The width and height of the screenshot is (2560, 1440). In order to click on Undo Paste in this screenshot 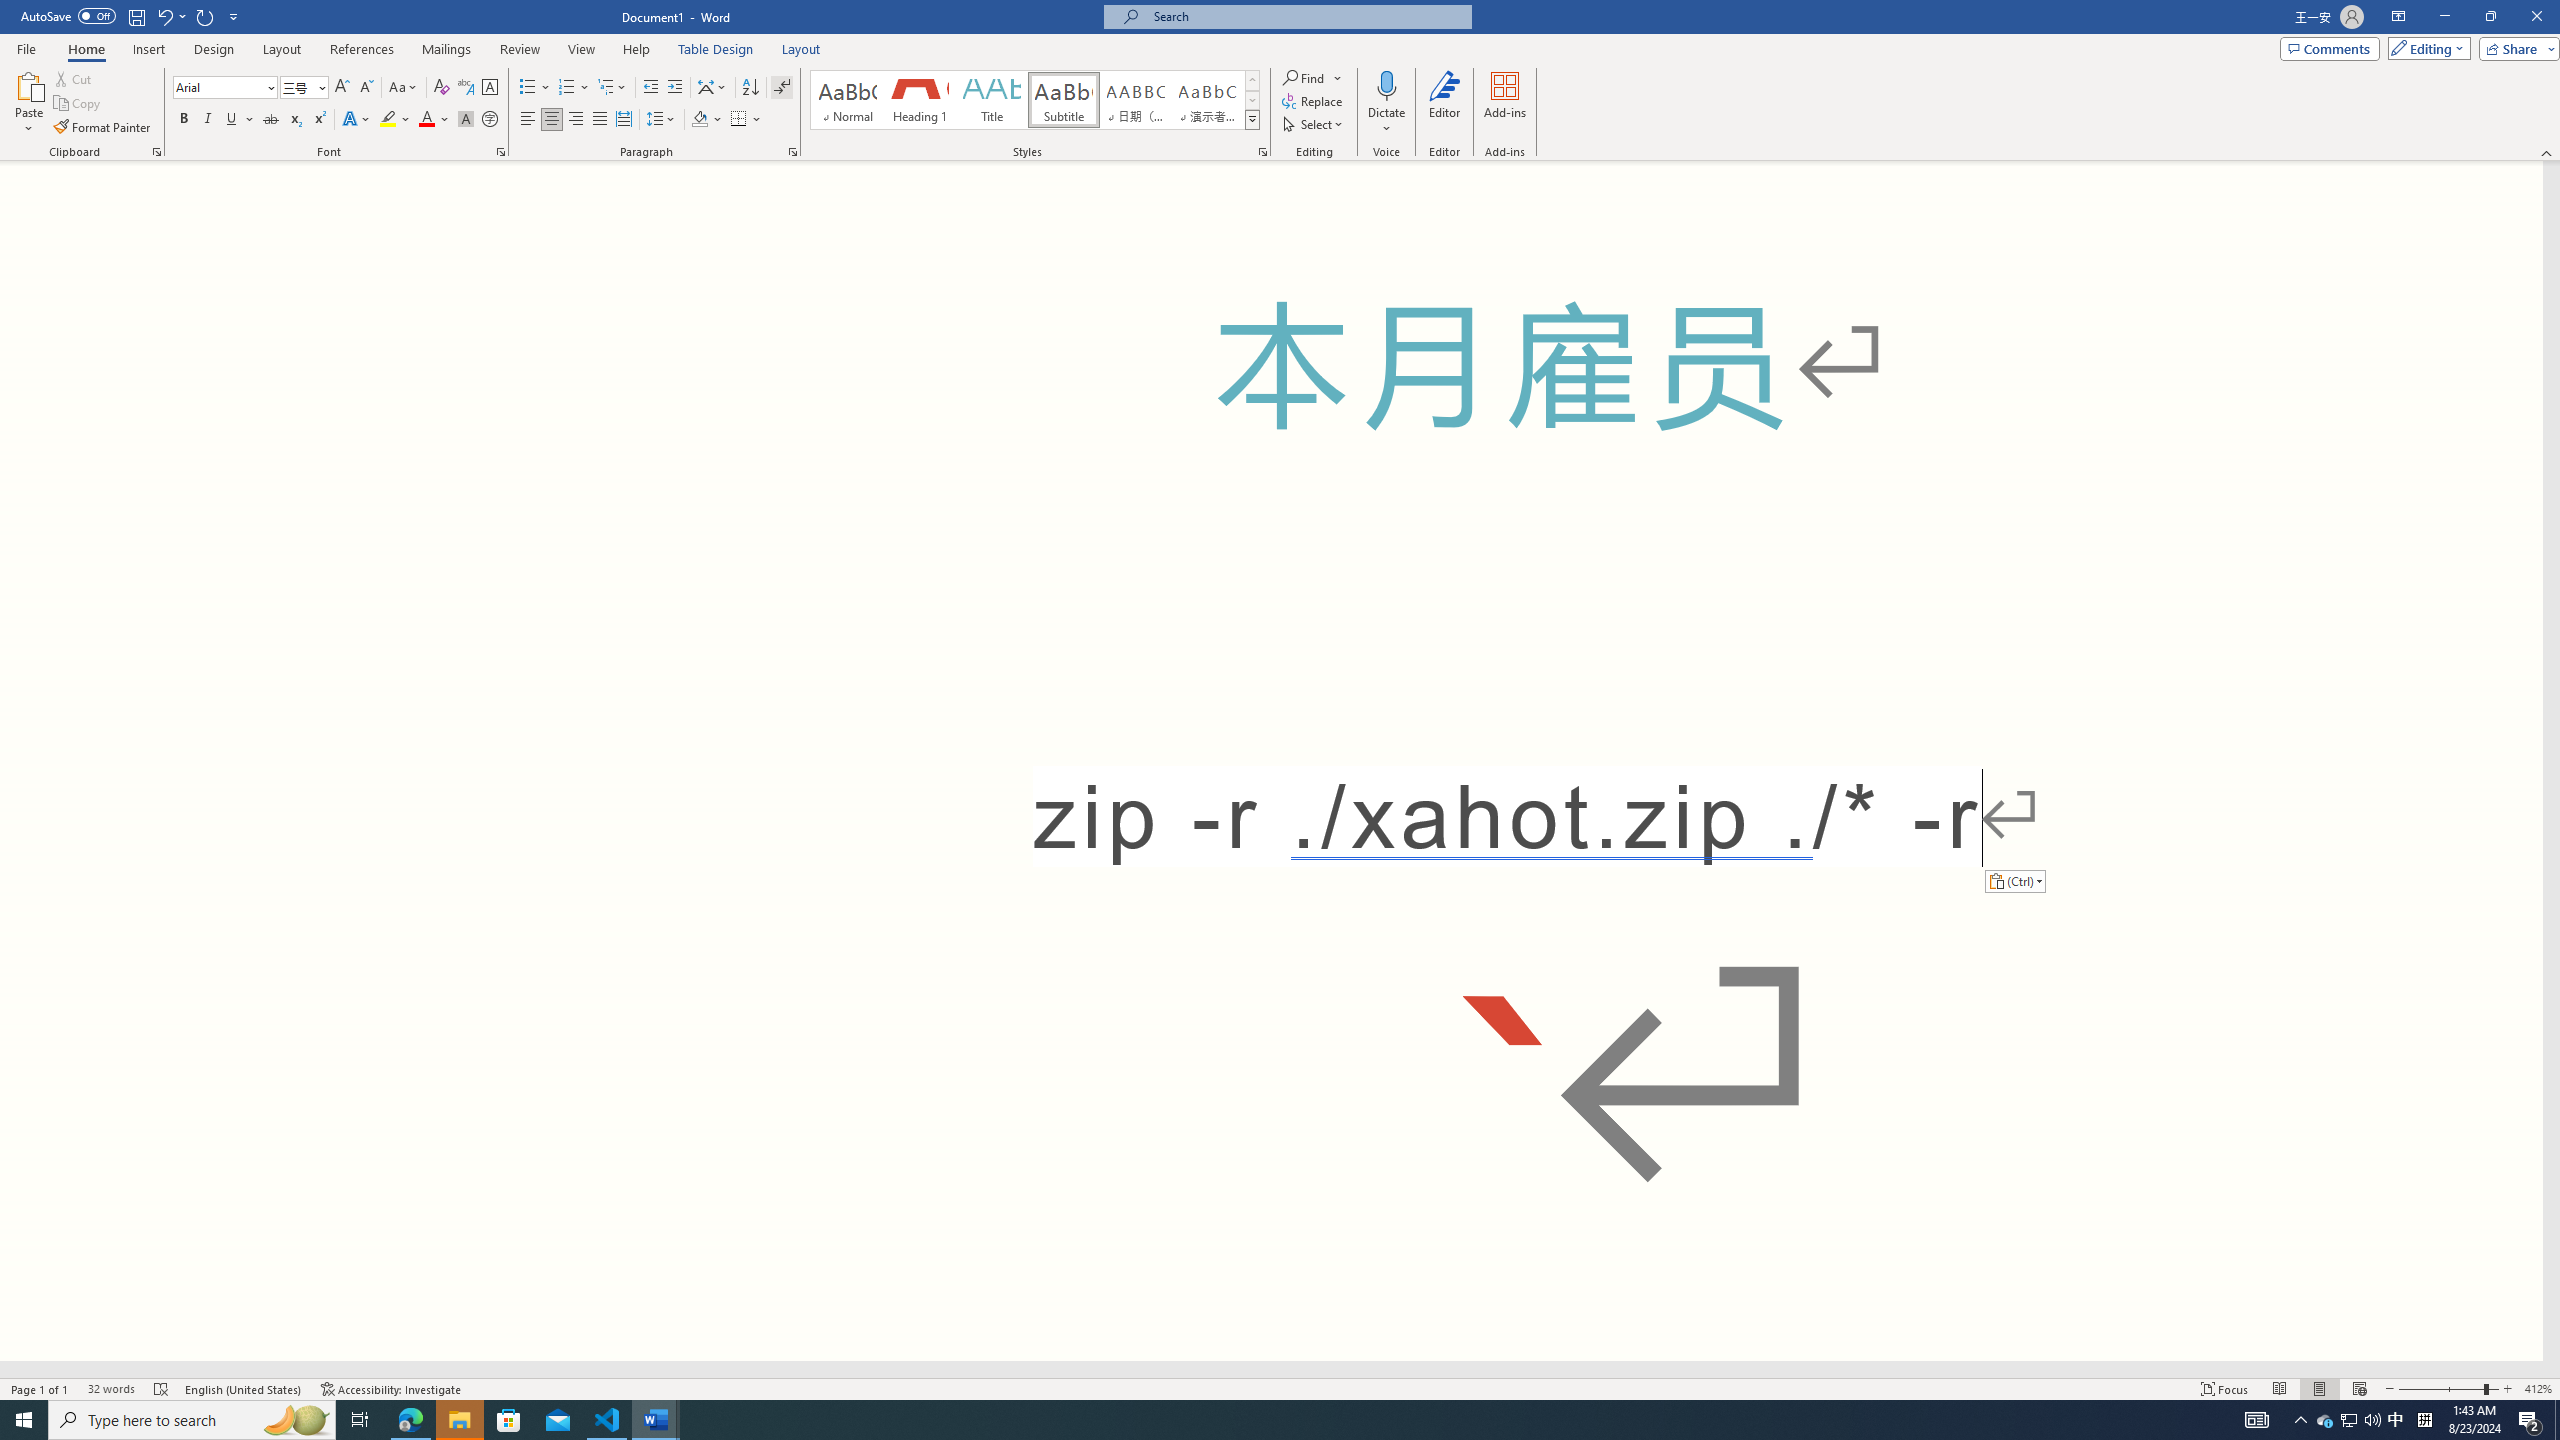, I will do `click(170, 16)`.